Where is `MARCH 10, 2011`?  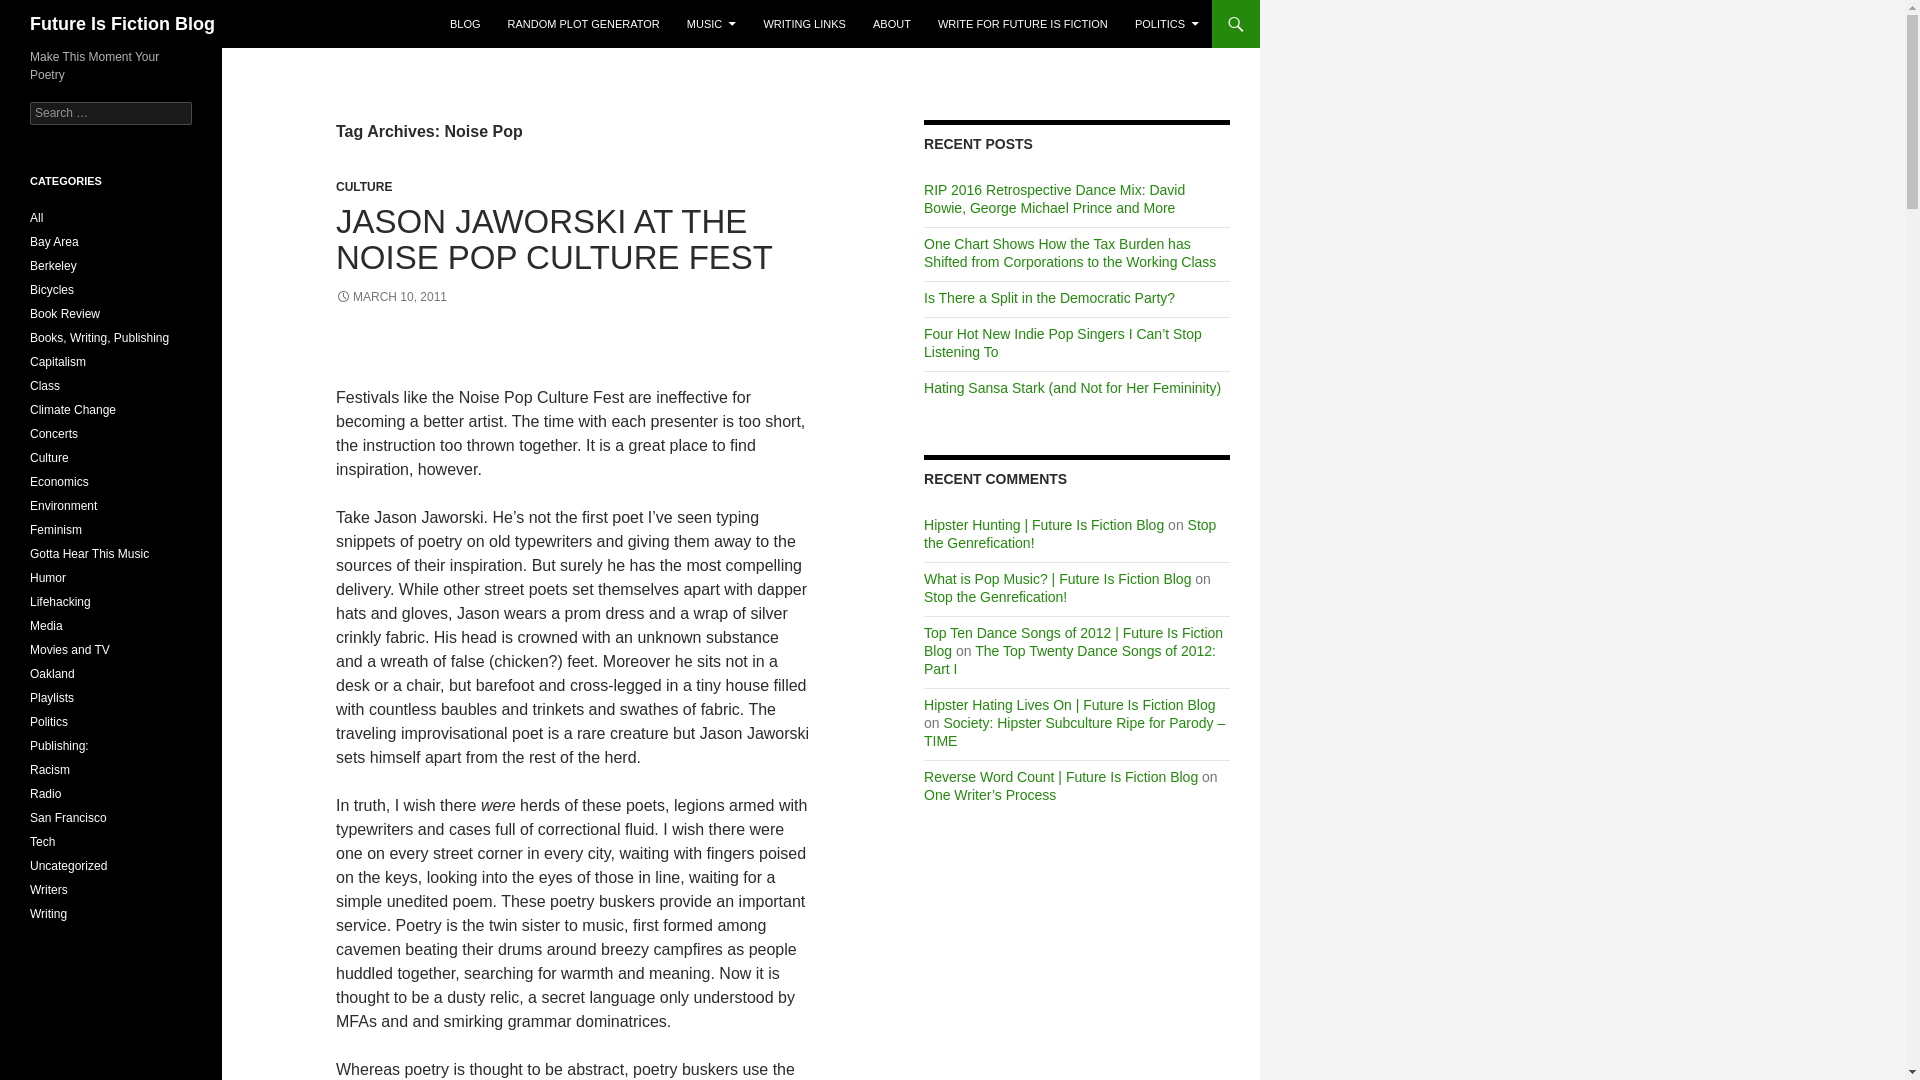 MARCH 10, 2011 is located at coordinates (392, 296).